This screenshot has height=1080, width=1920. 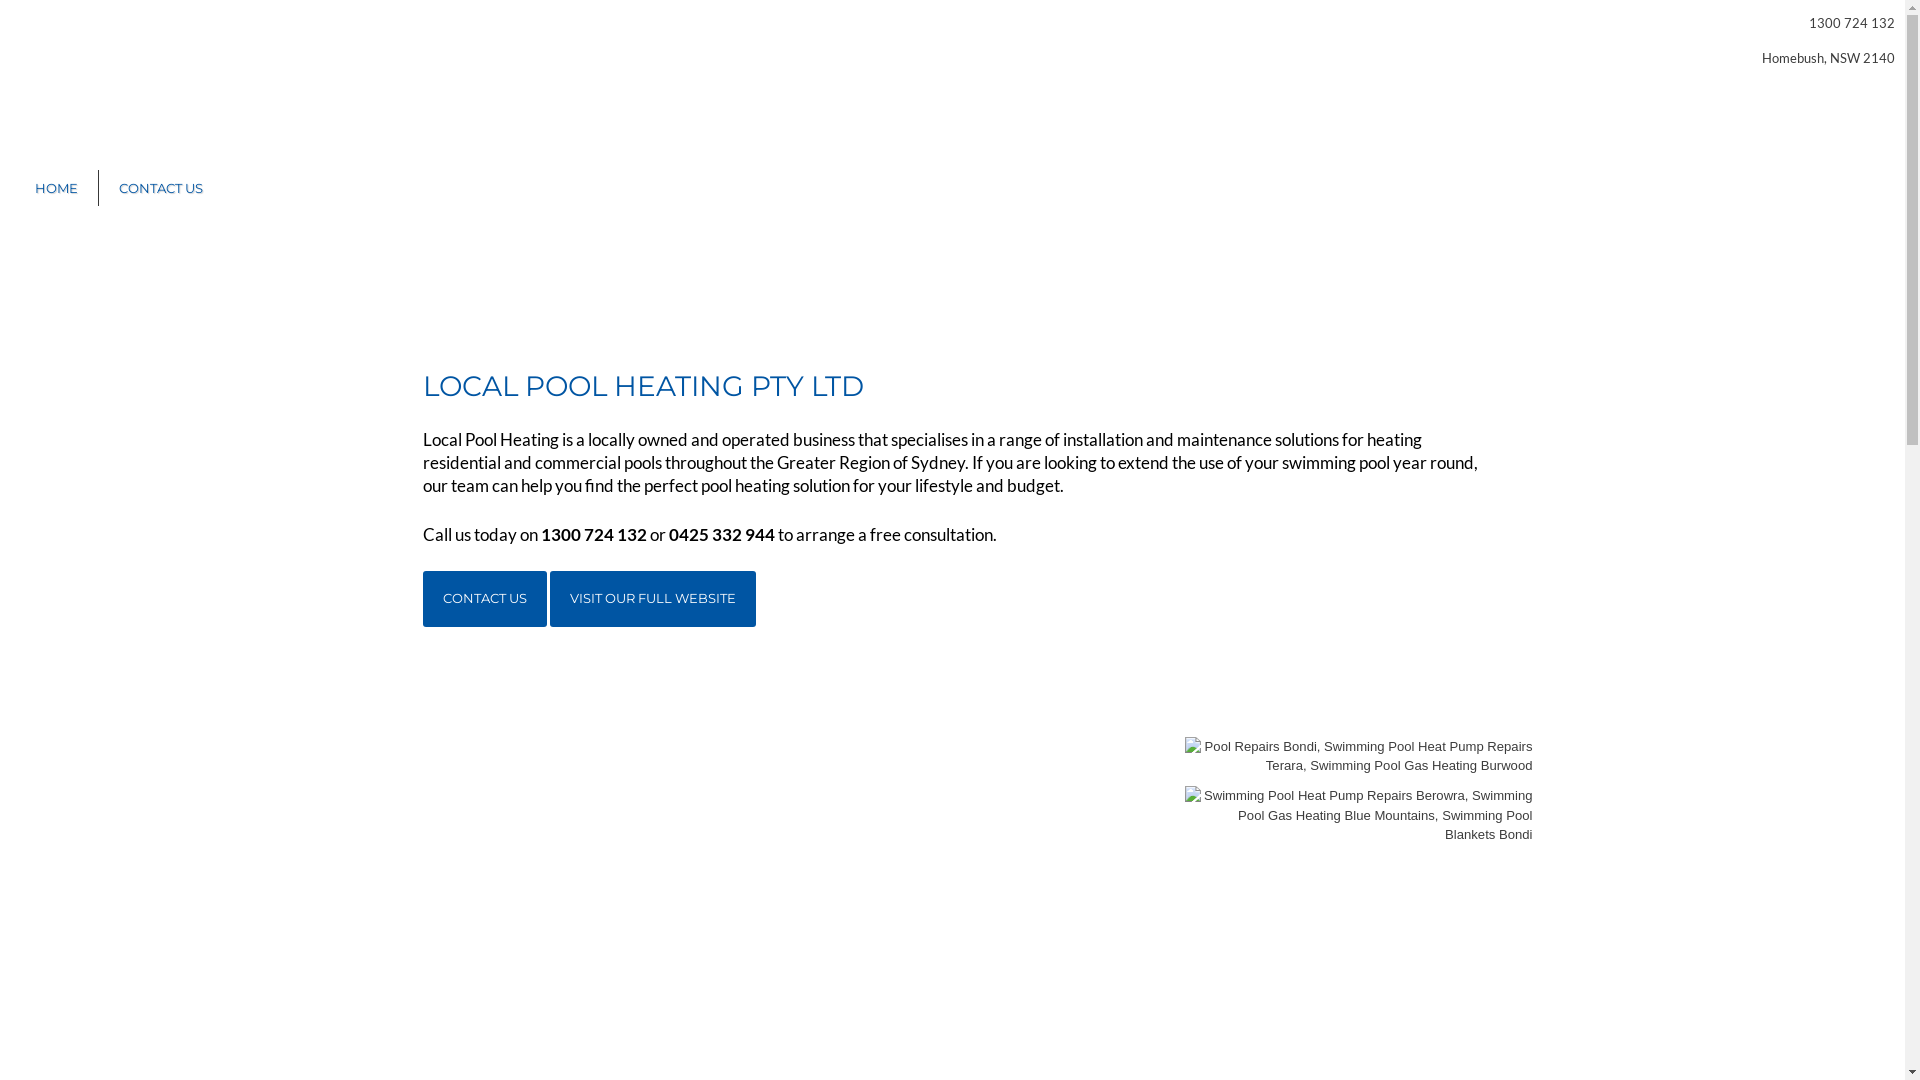 I want to click on HOME, so click(x=56, y=188).